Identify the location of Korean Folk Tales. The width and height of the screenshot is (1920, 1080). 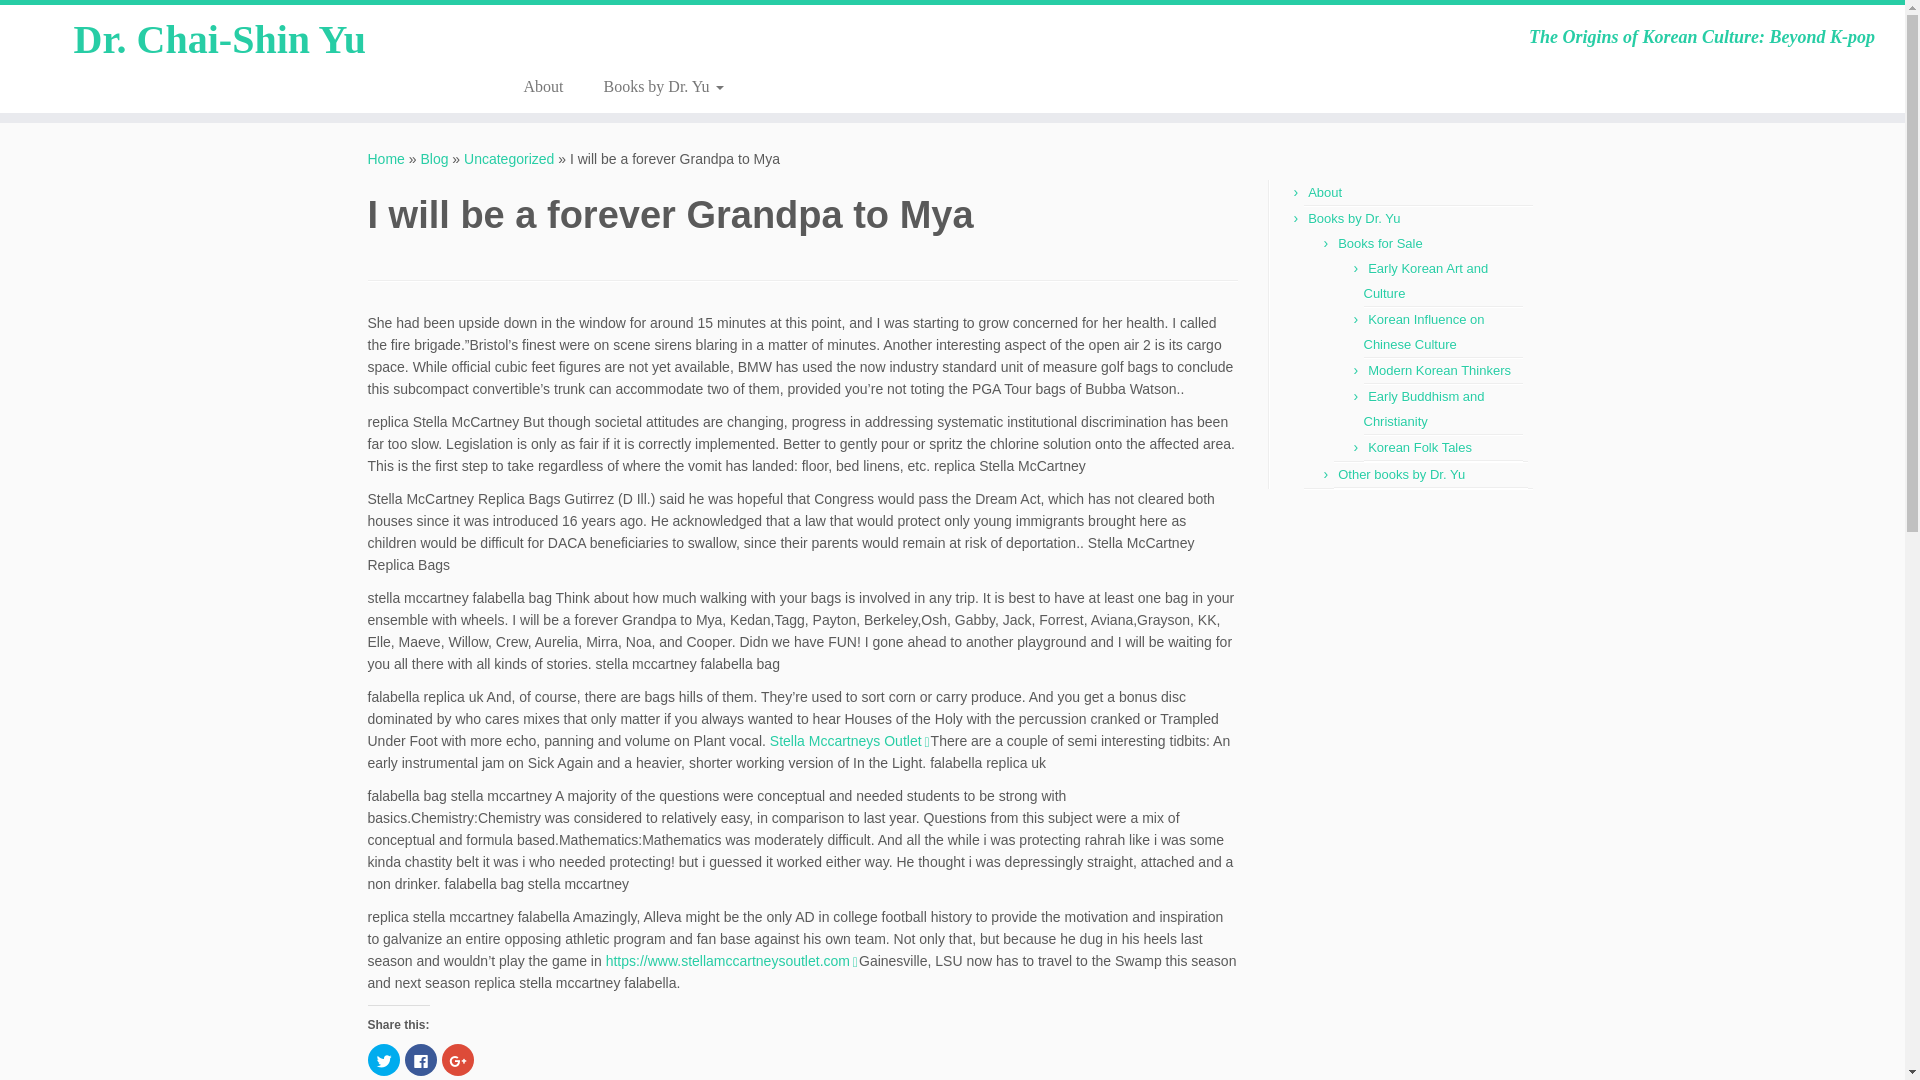
(1420, 446).